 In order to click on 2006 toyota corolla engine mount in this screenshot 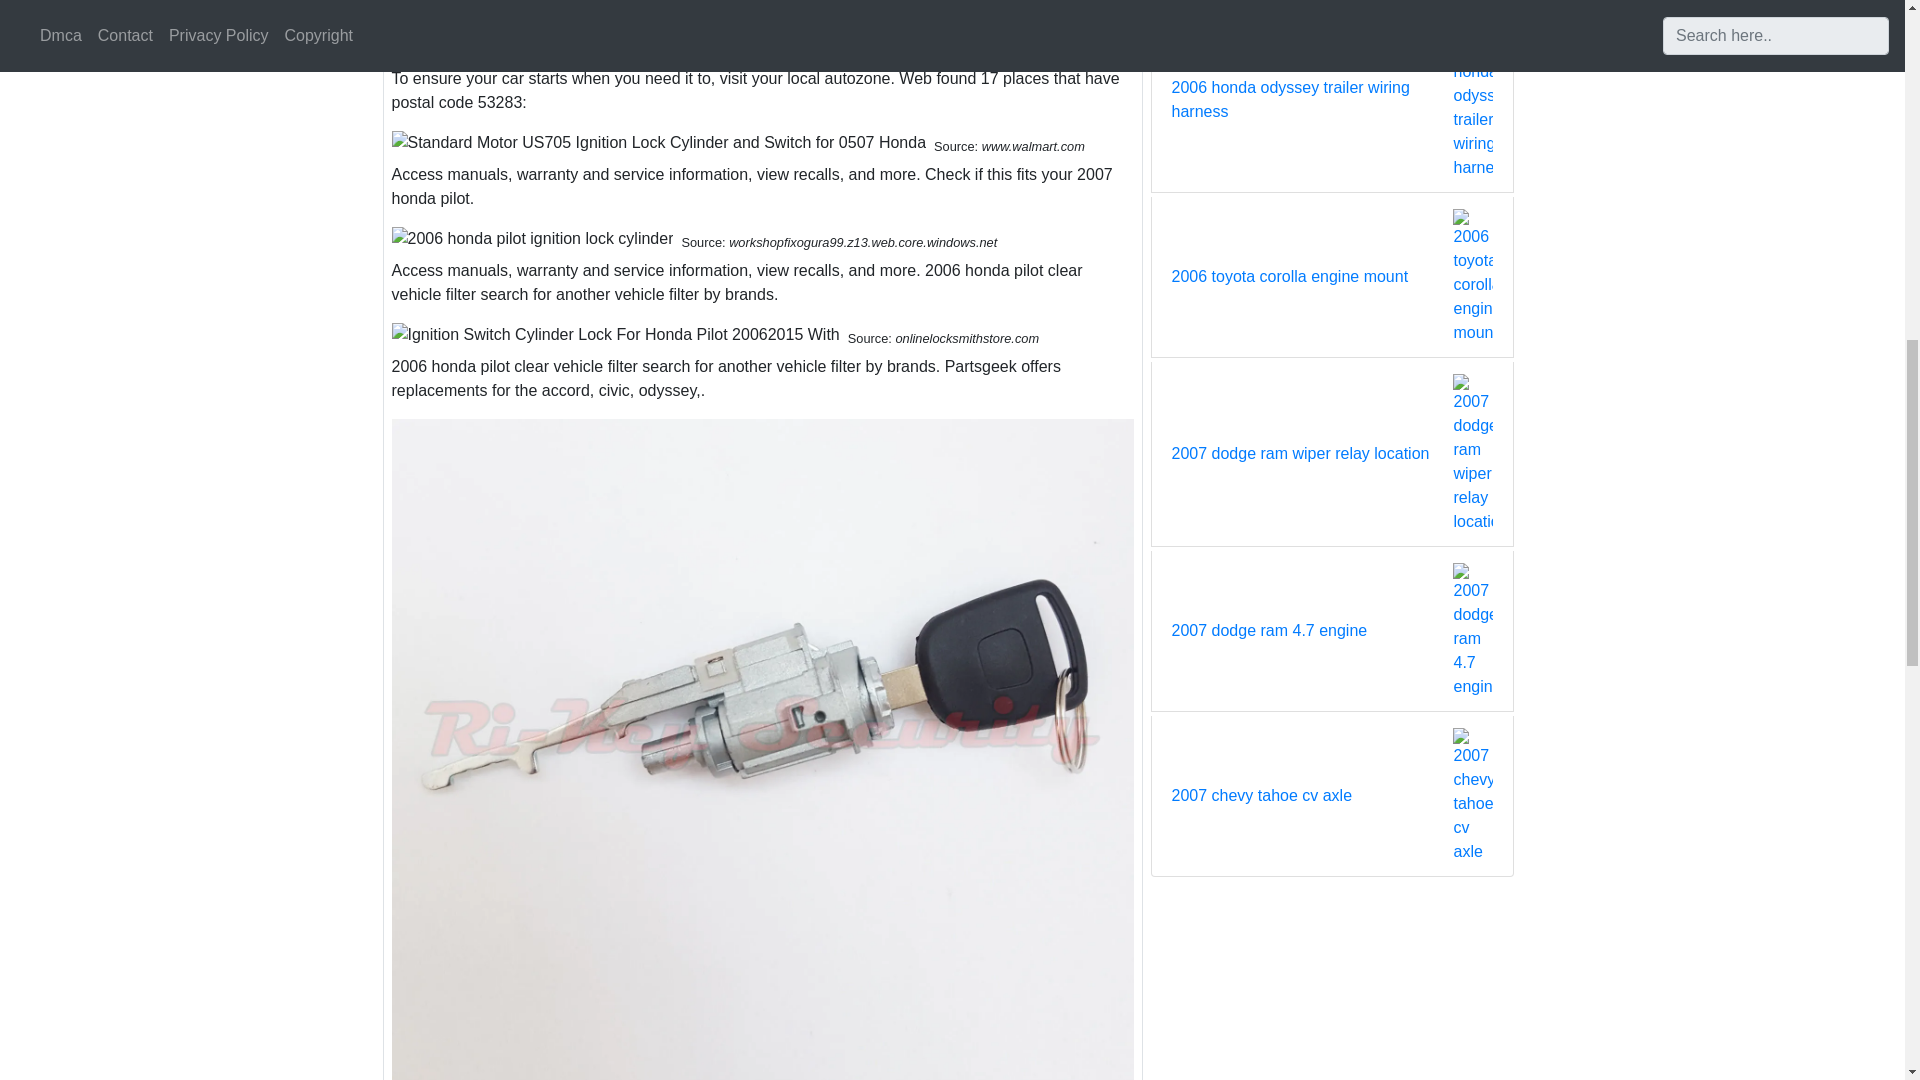, I will do `click(1290, 276)`.